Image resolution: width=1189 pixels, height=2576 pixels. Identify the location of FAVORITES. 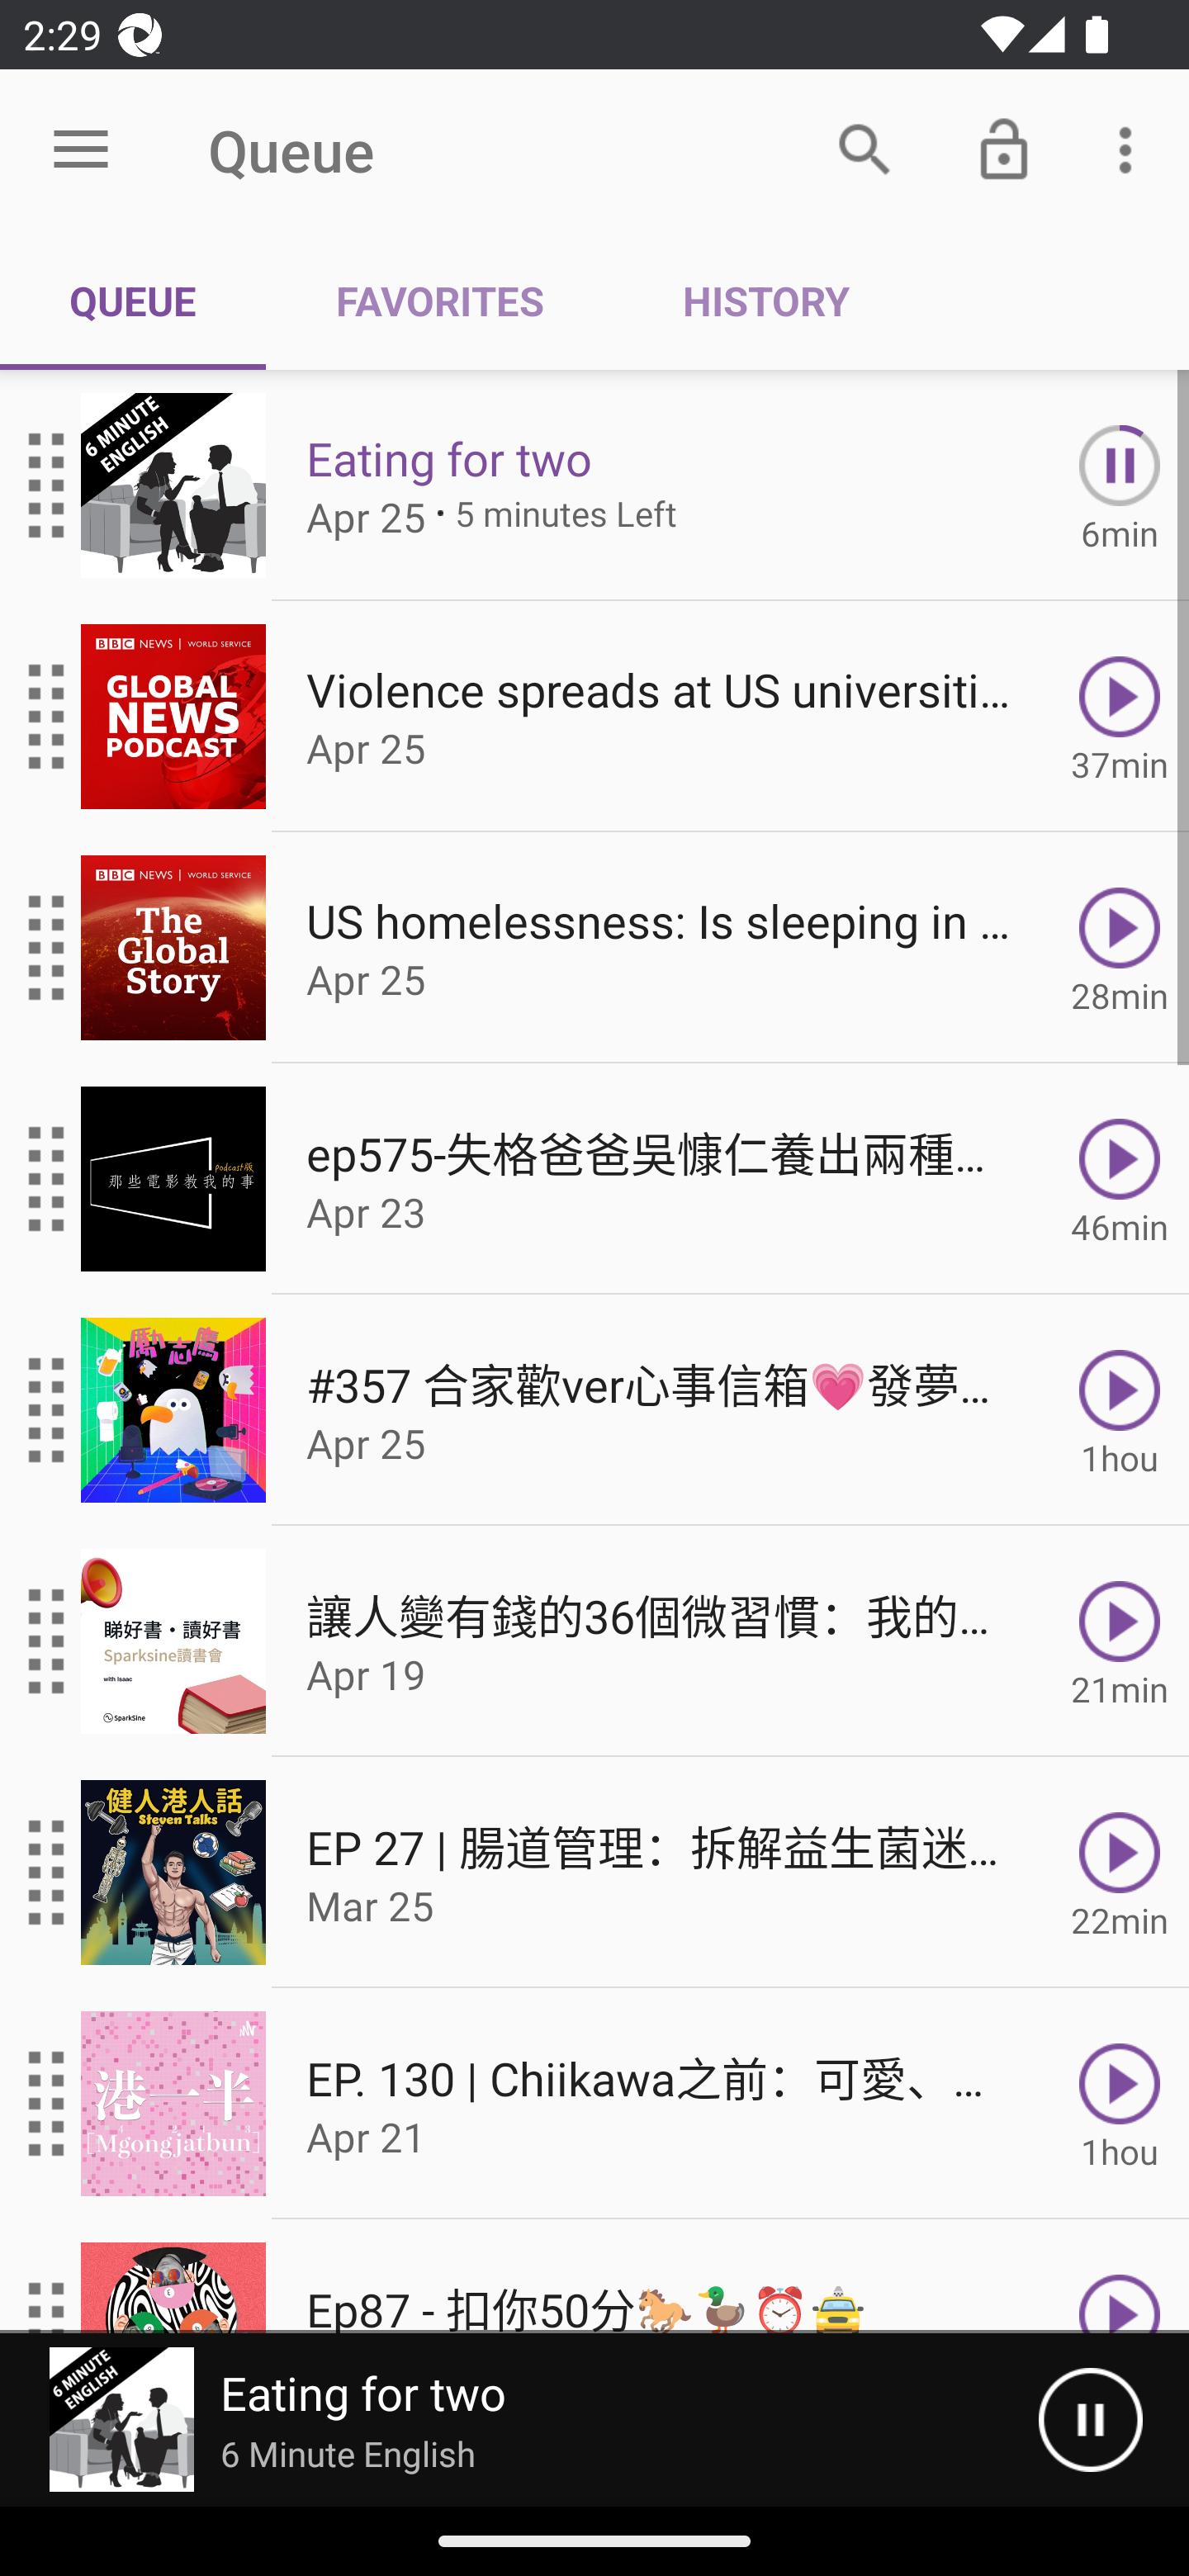
(439, 301).